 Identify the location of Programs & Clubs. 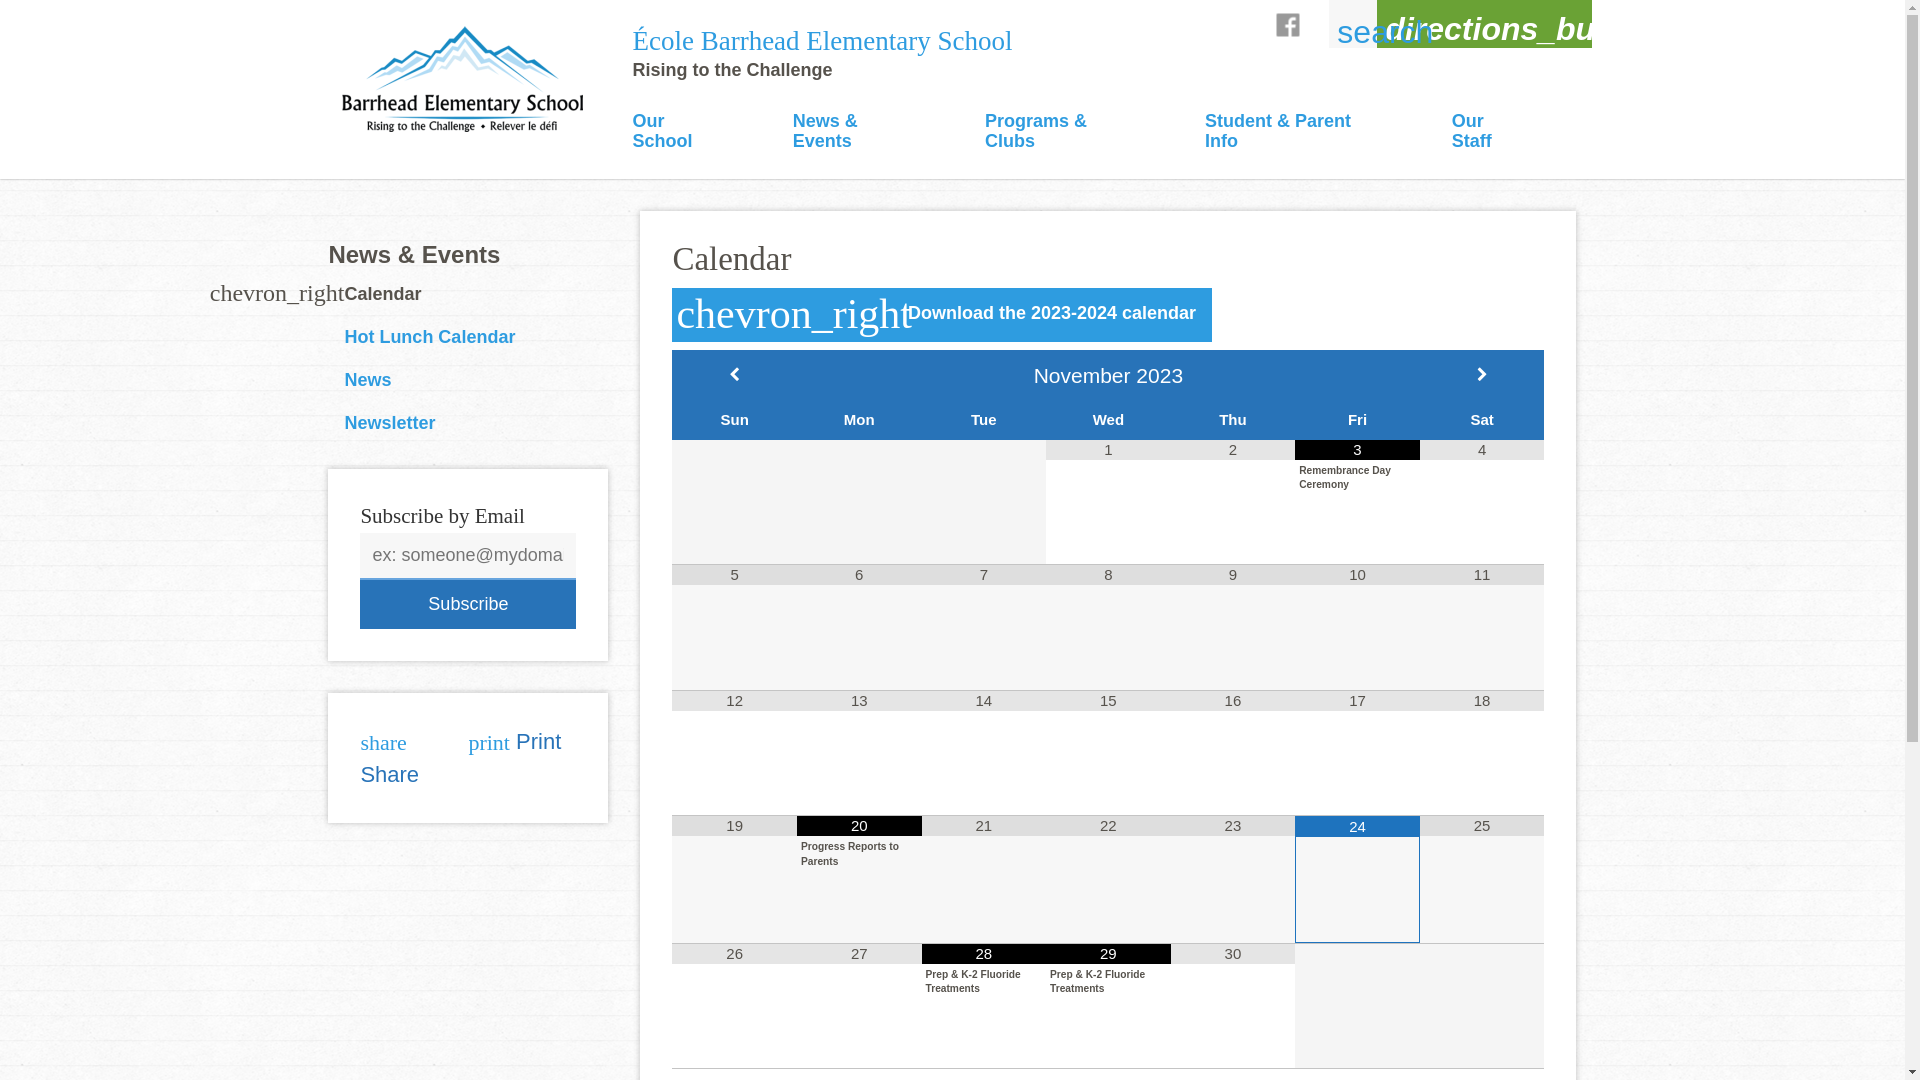
(1063, 133).